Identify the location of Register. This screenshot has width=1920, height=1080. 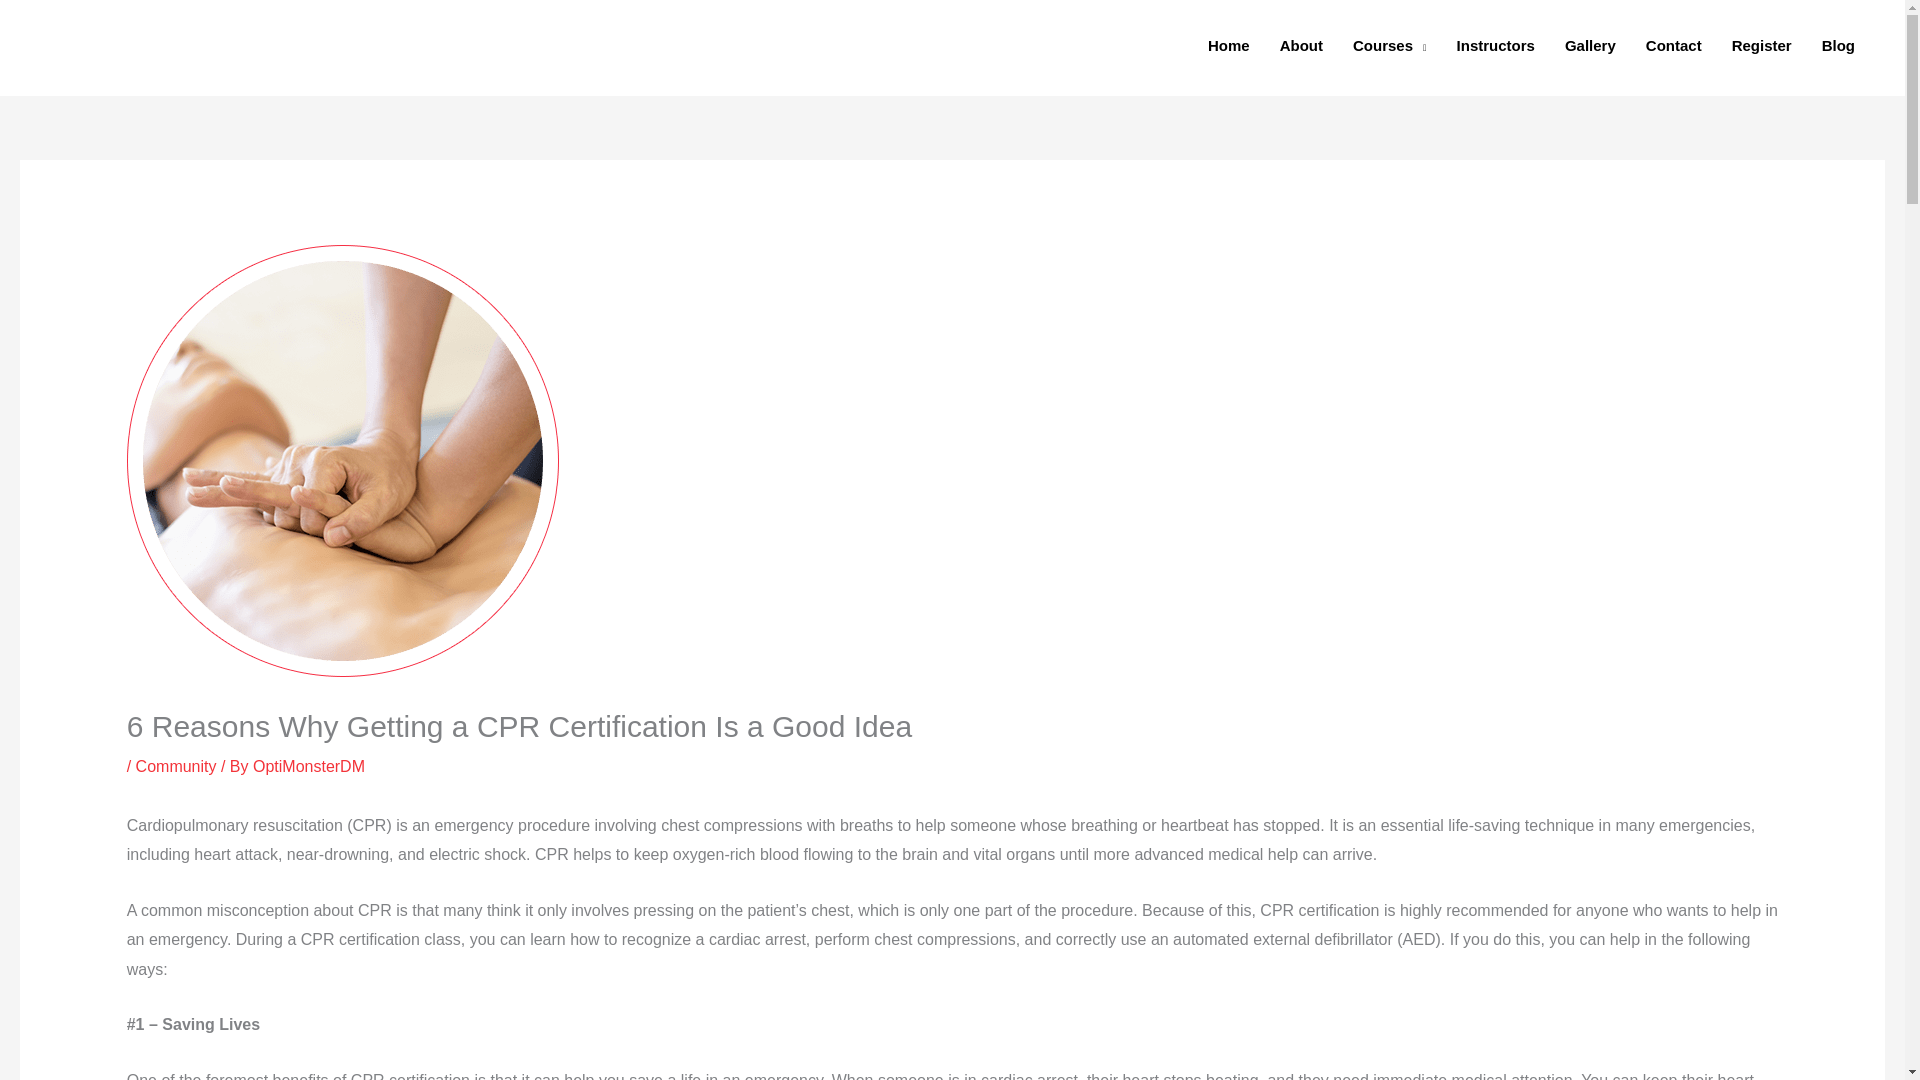
(1761, 46).